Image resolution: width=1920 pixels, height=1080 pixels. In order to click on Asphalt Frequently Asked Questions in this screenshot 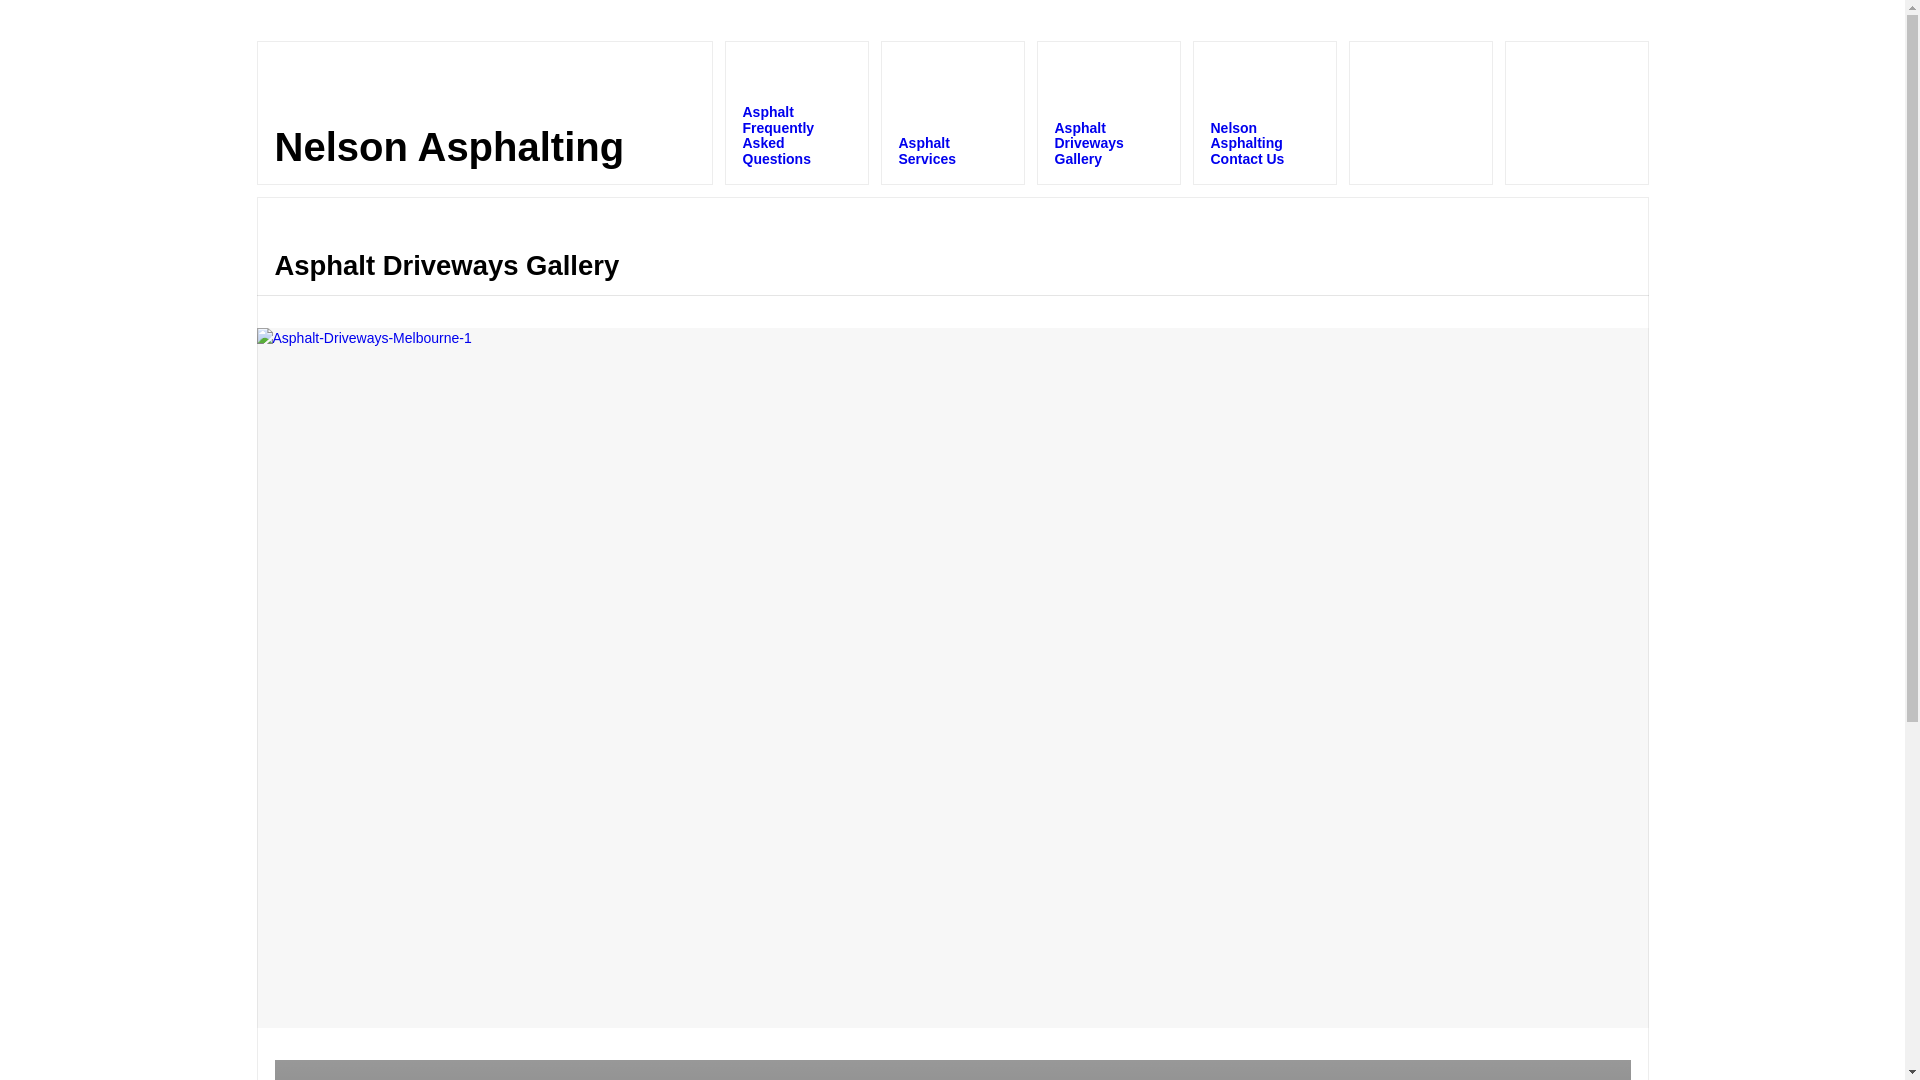, I will do `click(796, 113)`.